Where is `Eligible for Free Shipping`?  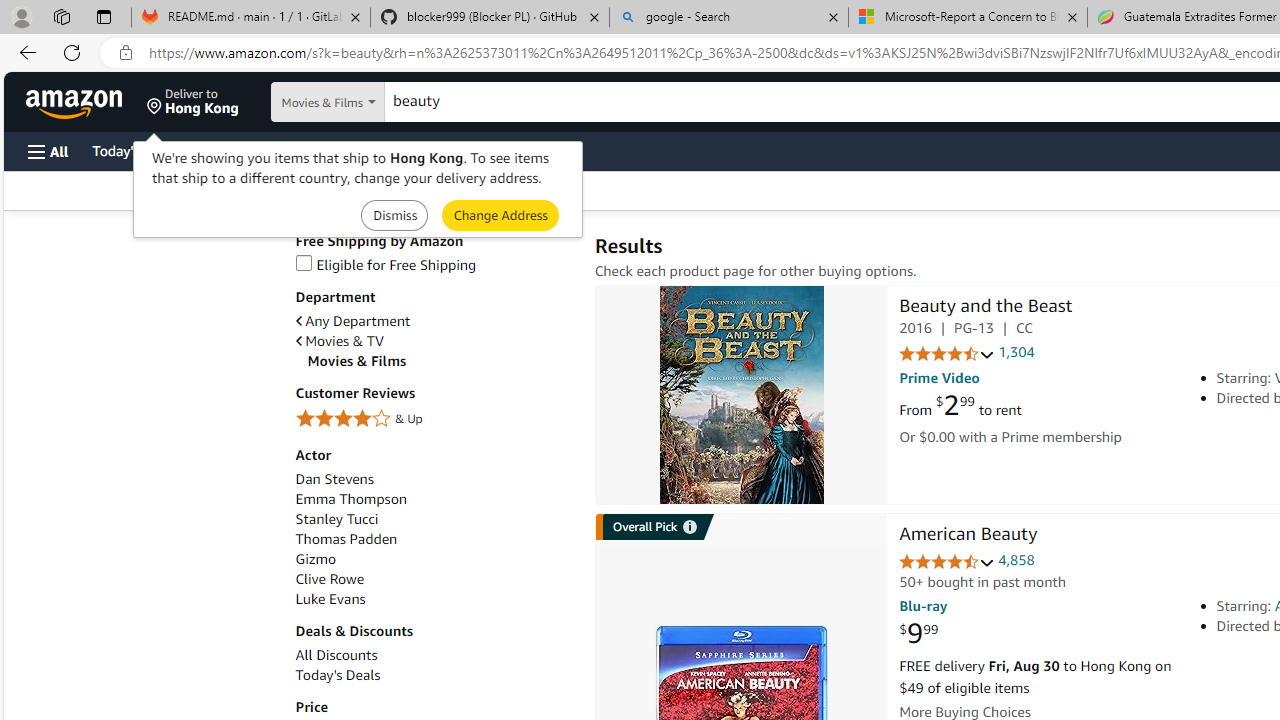 Eligible for Free Shipping is located at coordinates (386, 264).